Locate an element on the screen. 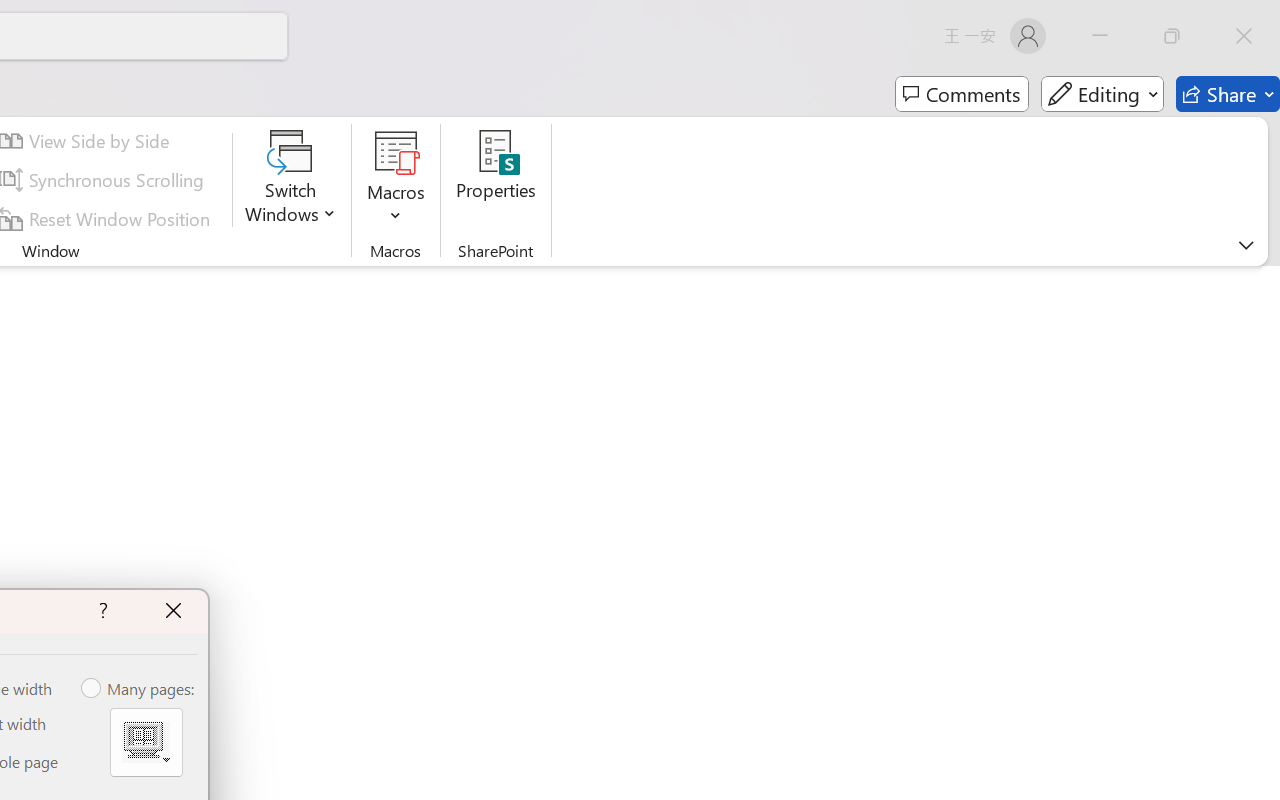  Share is located at coordinates (1228, 94).